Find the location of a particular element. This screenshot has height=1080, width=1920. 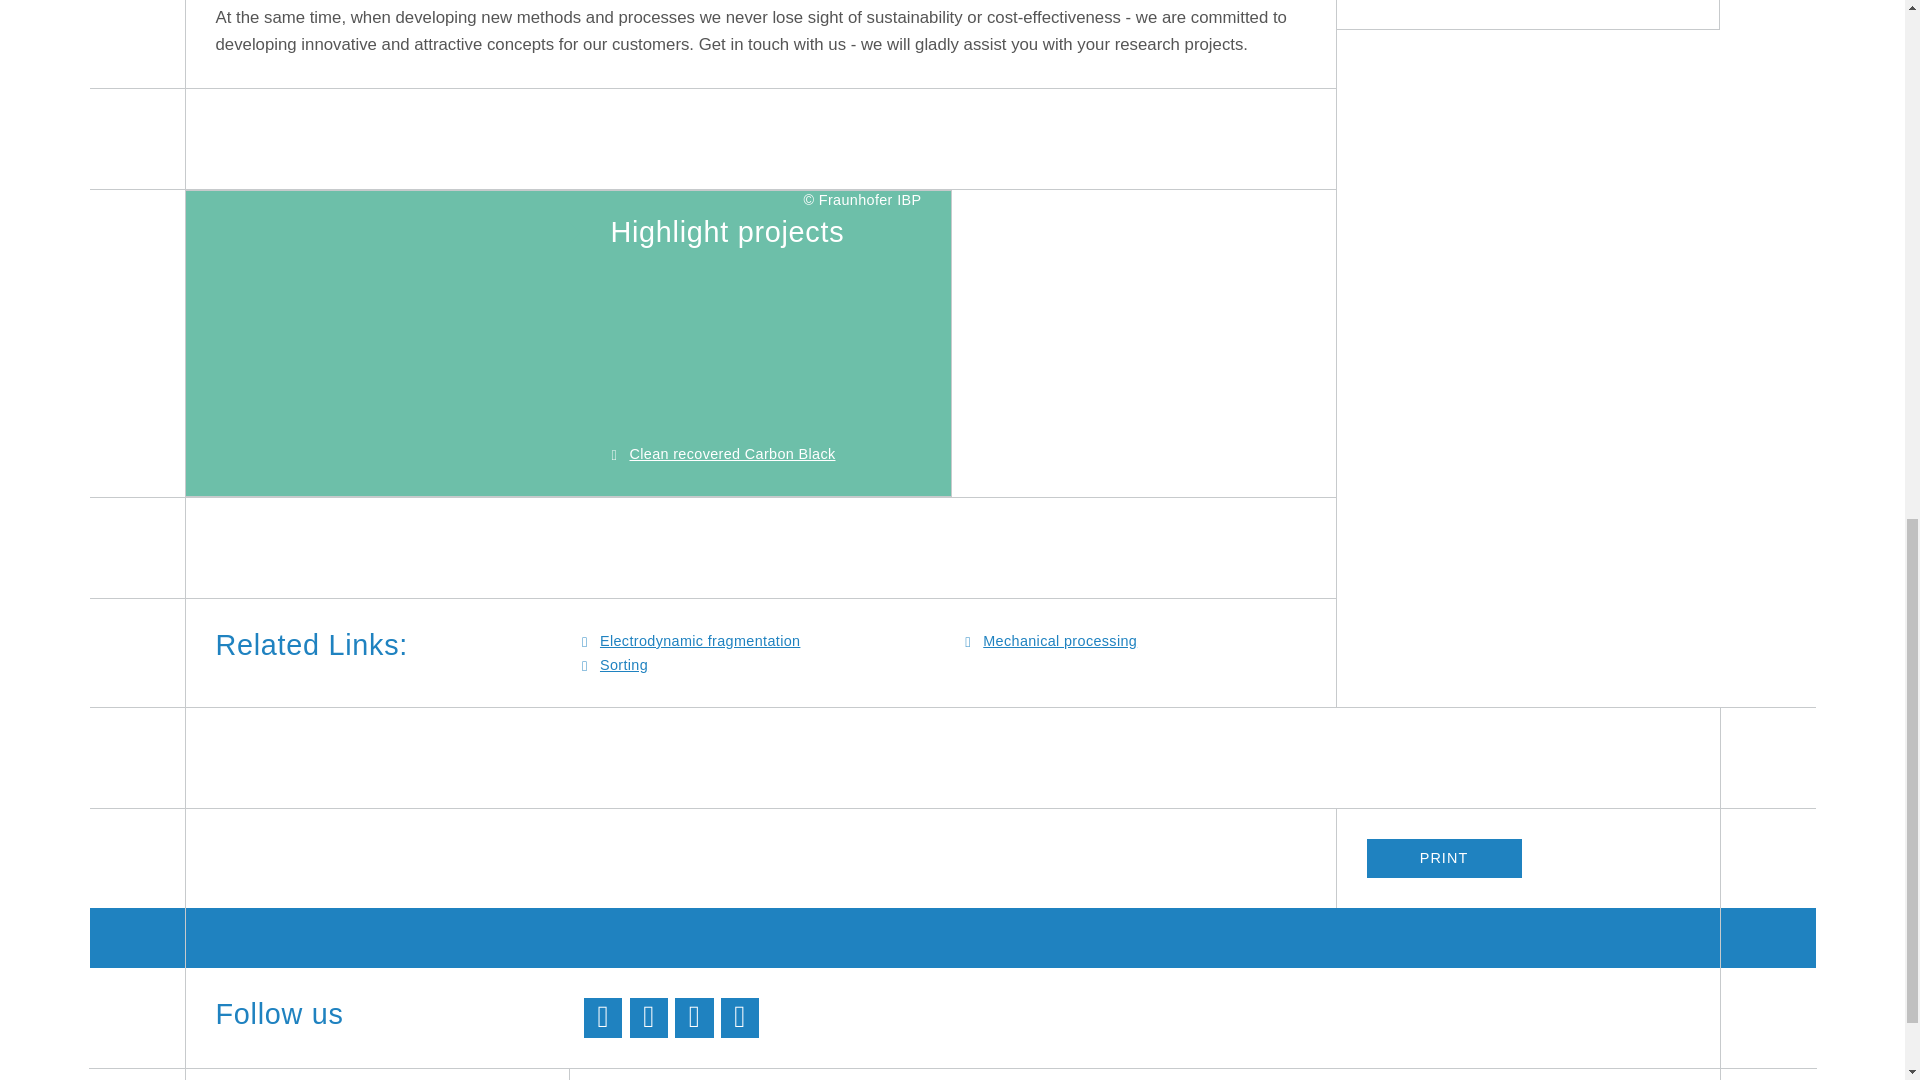

Visit us on Instagram is located at coordinates (740, 1017).